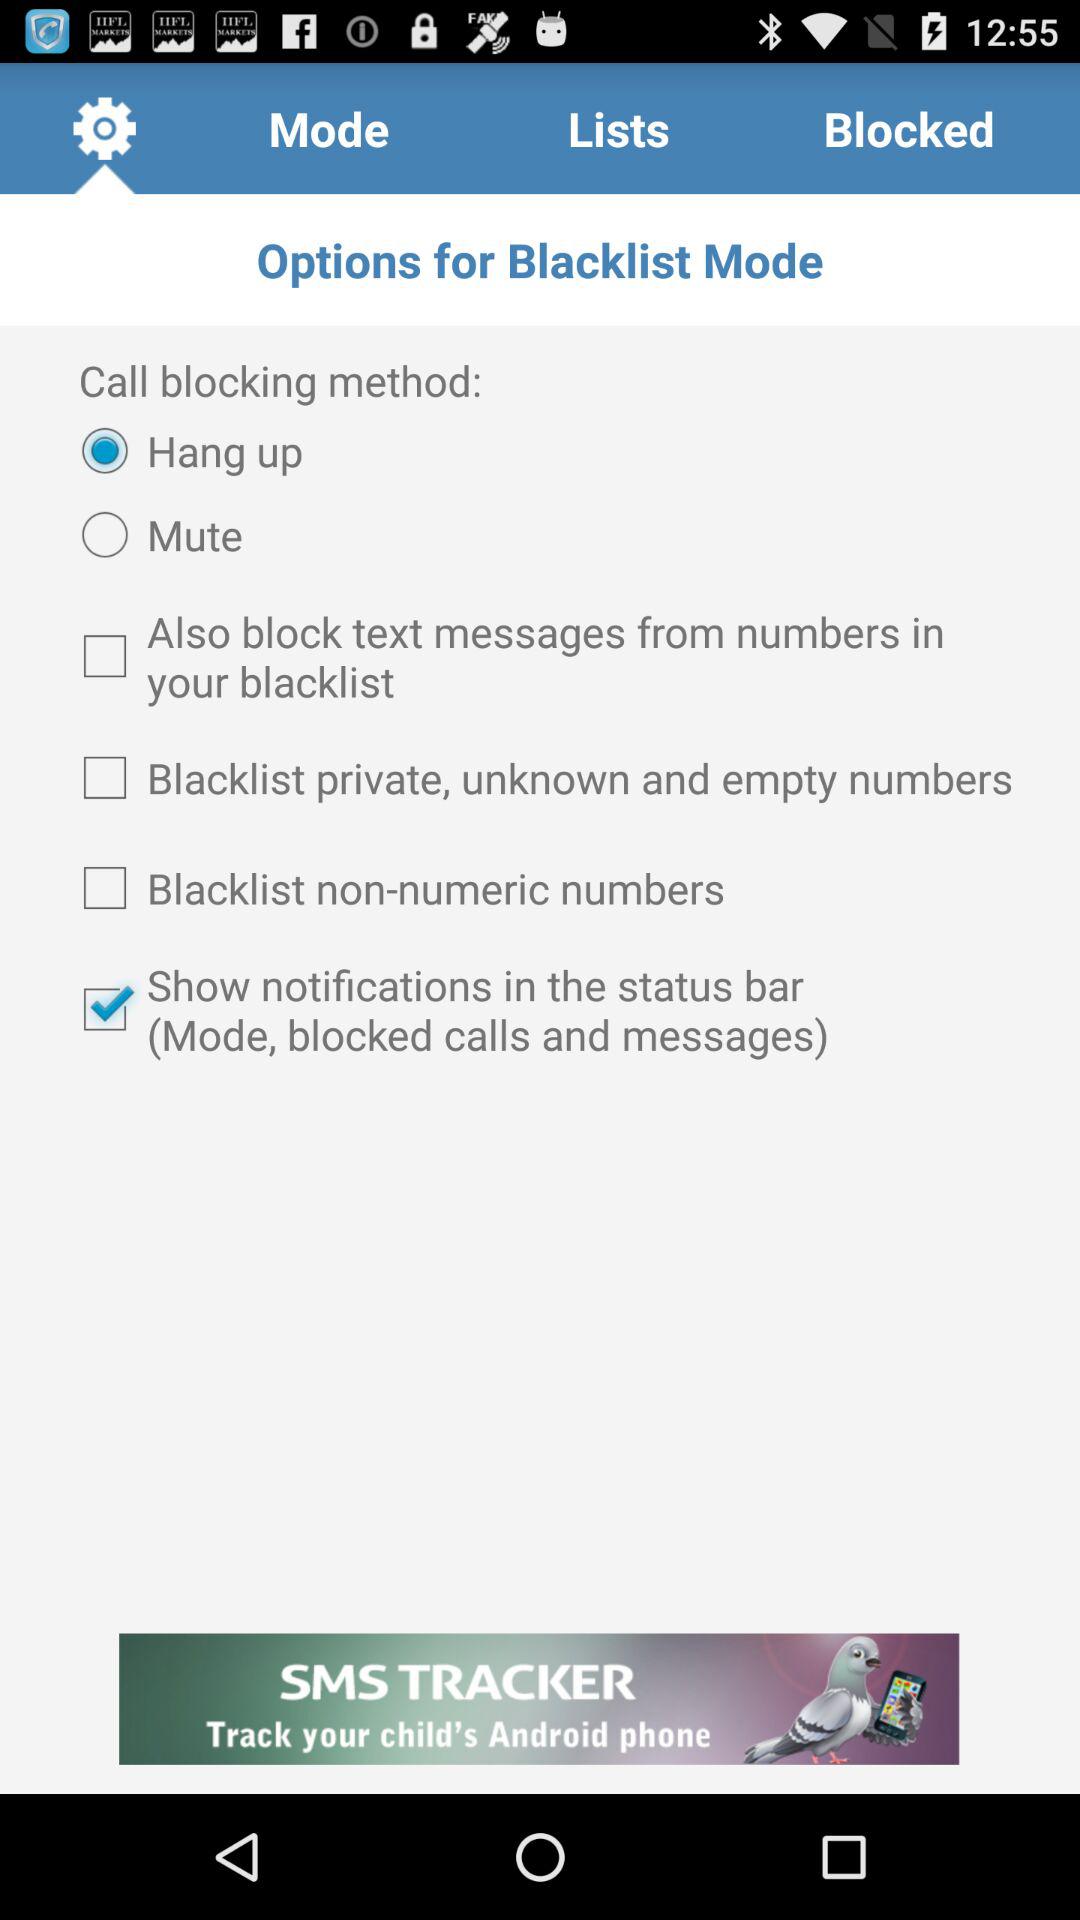 The height and width of the screenshot is (1920, 1080). I want to click on choose the lists icon, so click(618, 128).